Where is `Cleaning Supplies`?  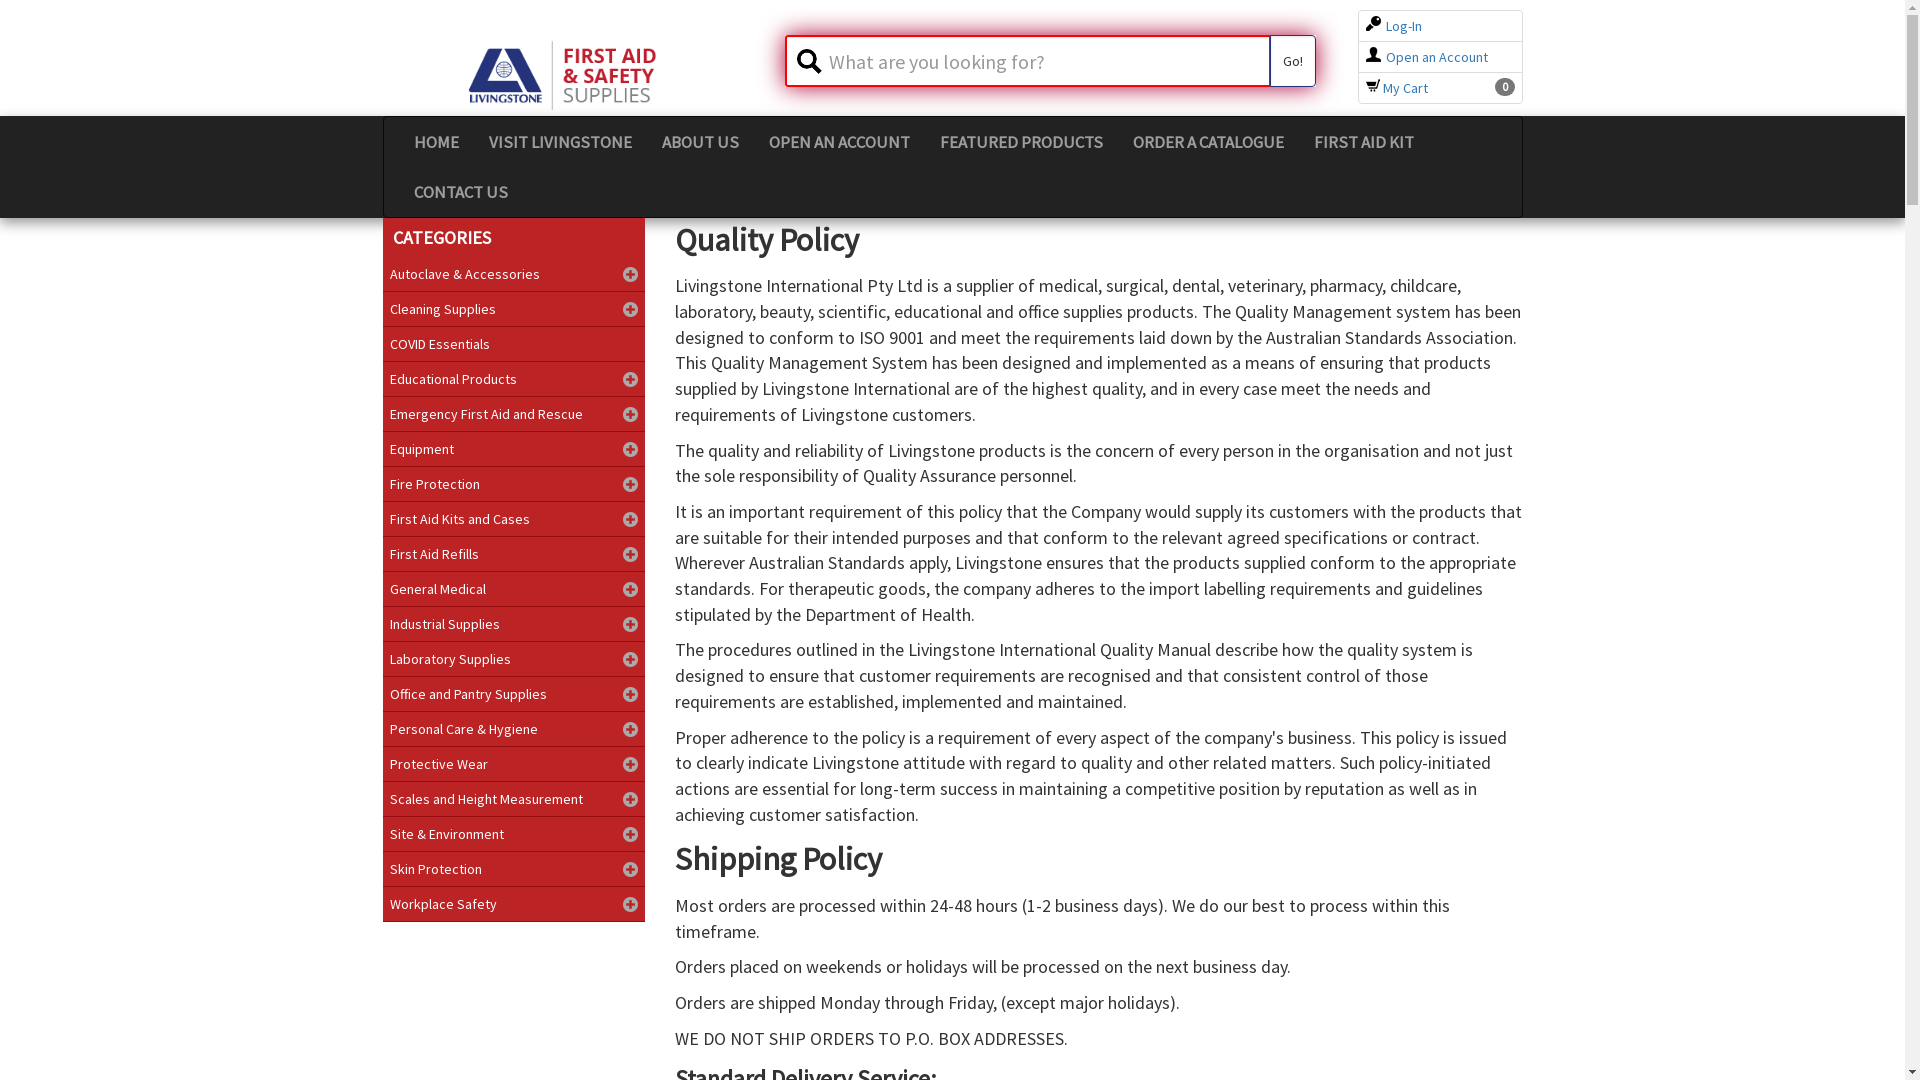
Cleaning Supplies is located at coordinates (514, 309).